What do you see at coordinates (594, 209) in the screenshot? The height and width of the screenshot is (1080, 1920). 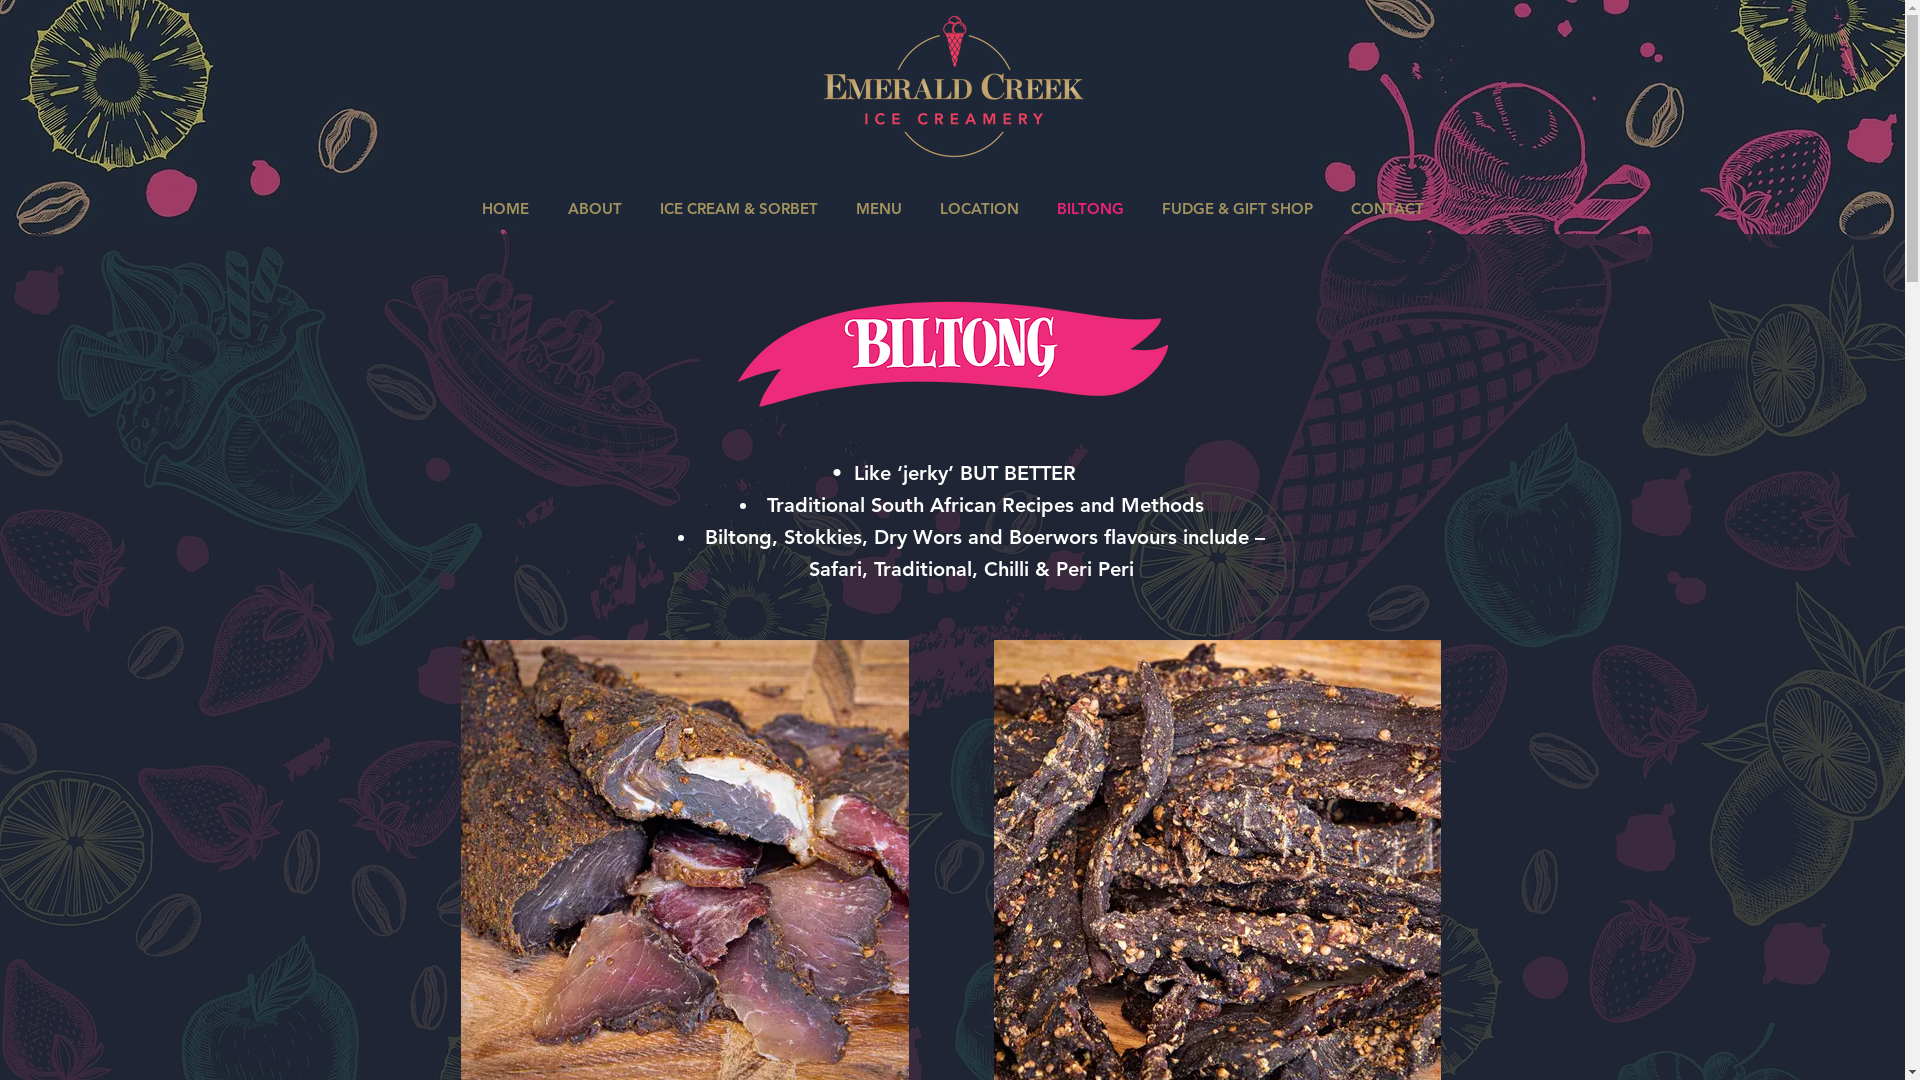 I see `ABOUT` at bounding box center [594, 209].